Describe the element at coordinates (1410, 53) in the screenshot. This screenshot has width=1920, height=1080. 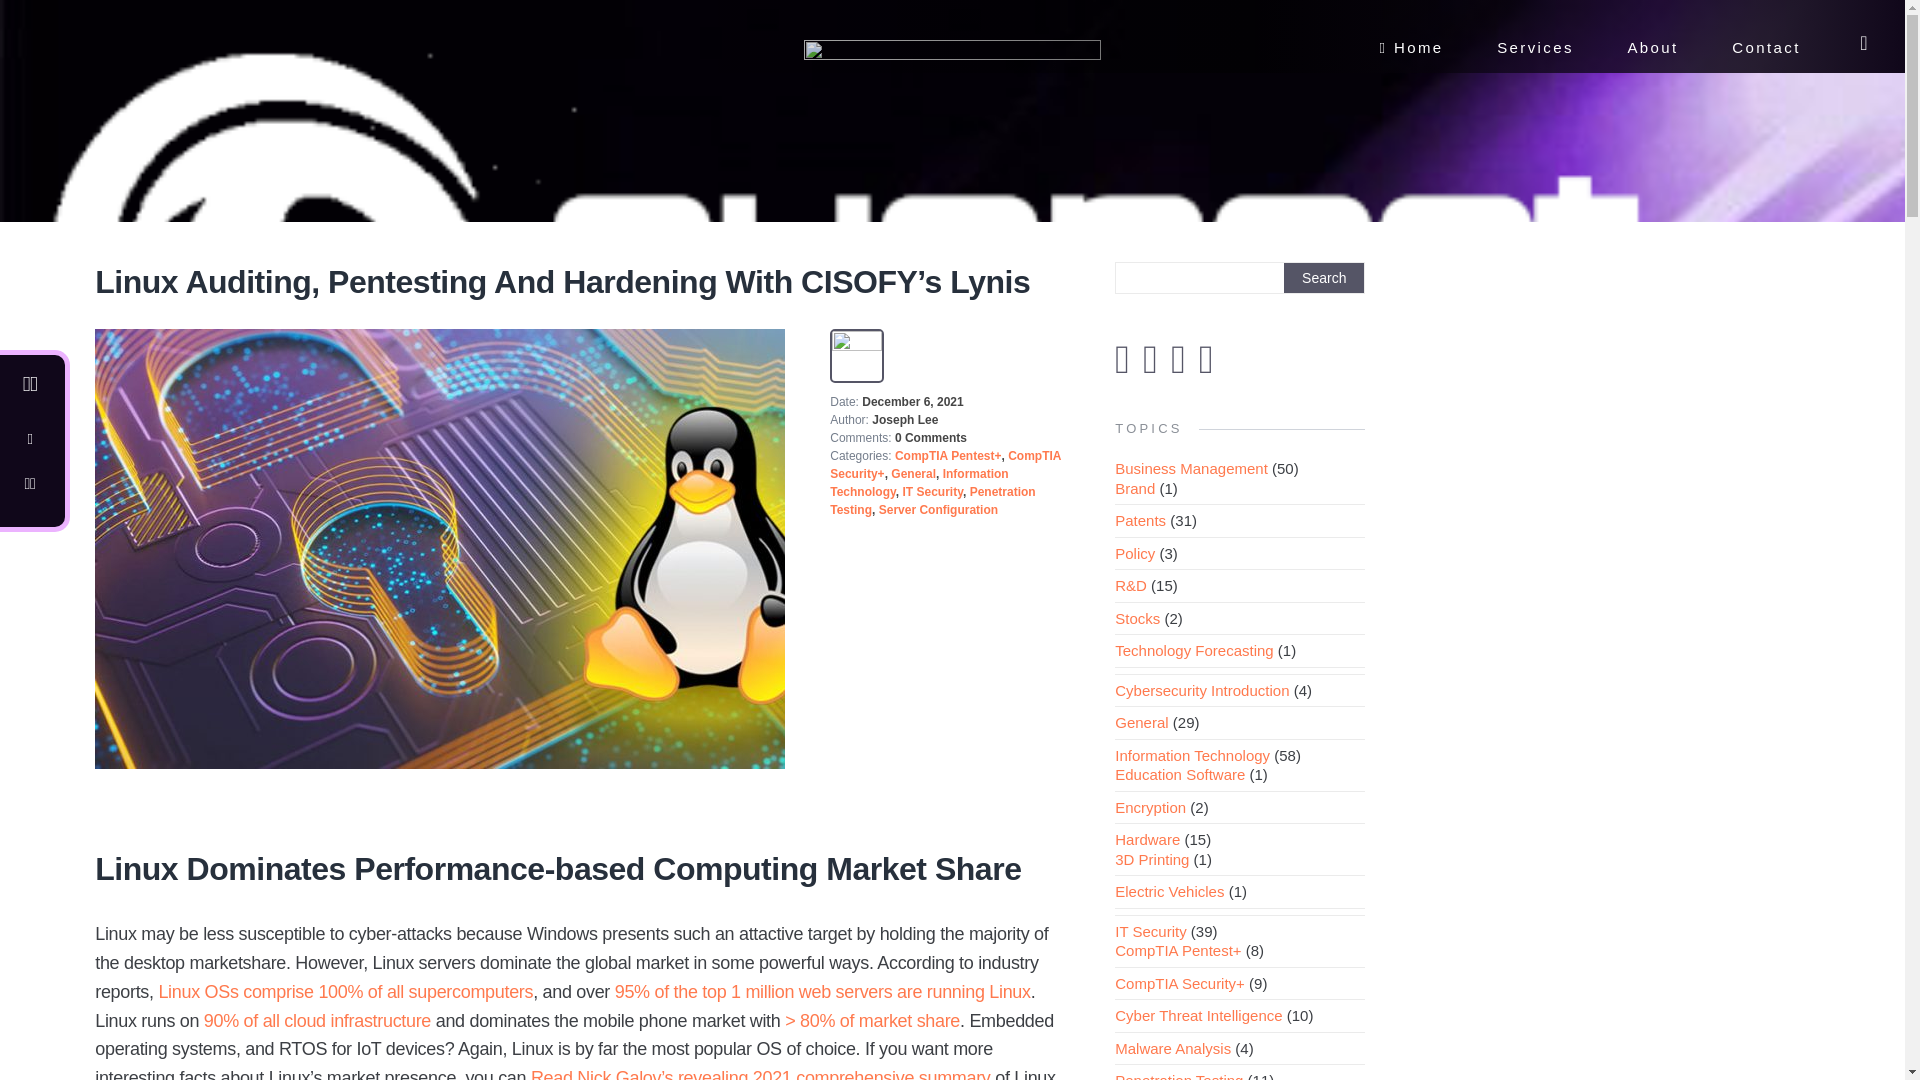
I see `Home` at that location.